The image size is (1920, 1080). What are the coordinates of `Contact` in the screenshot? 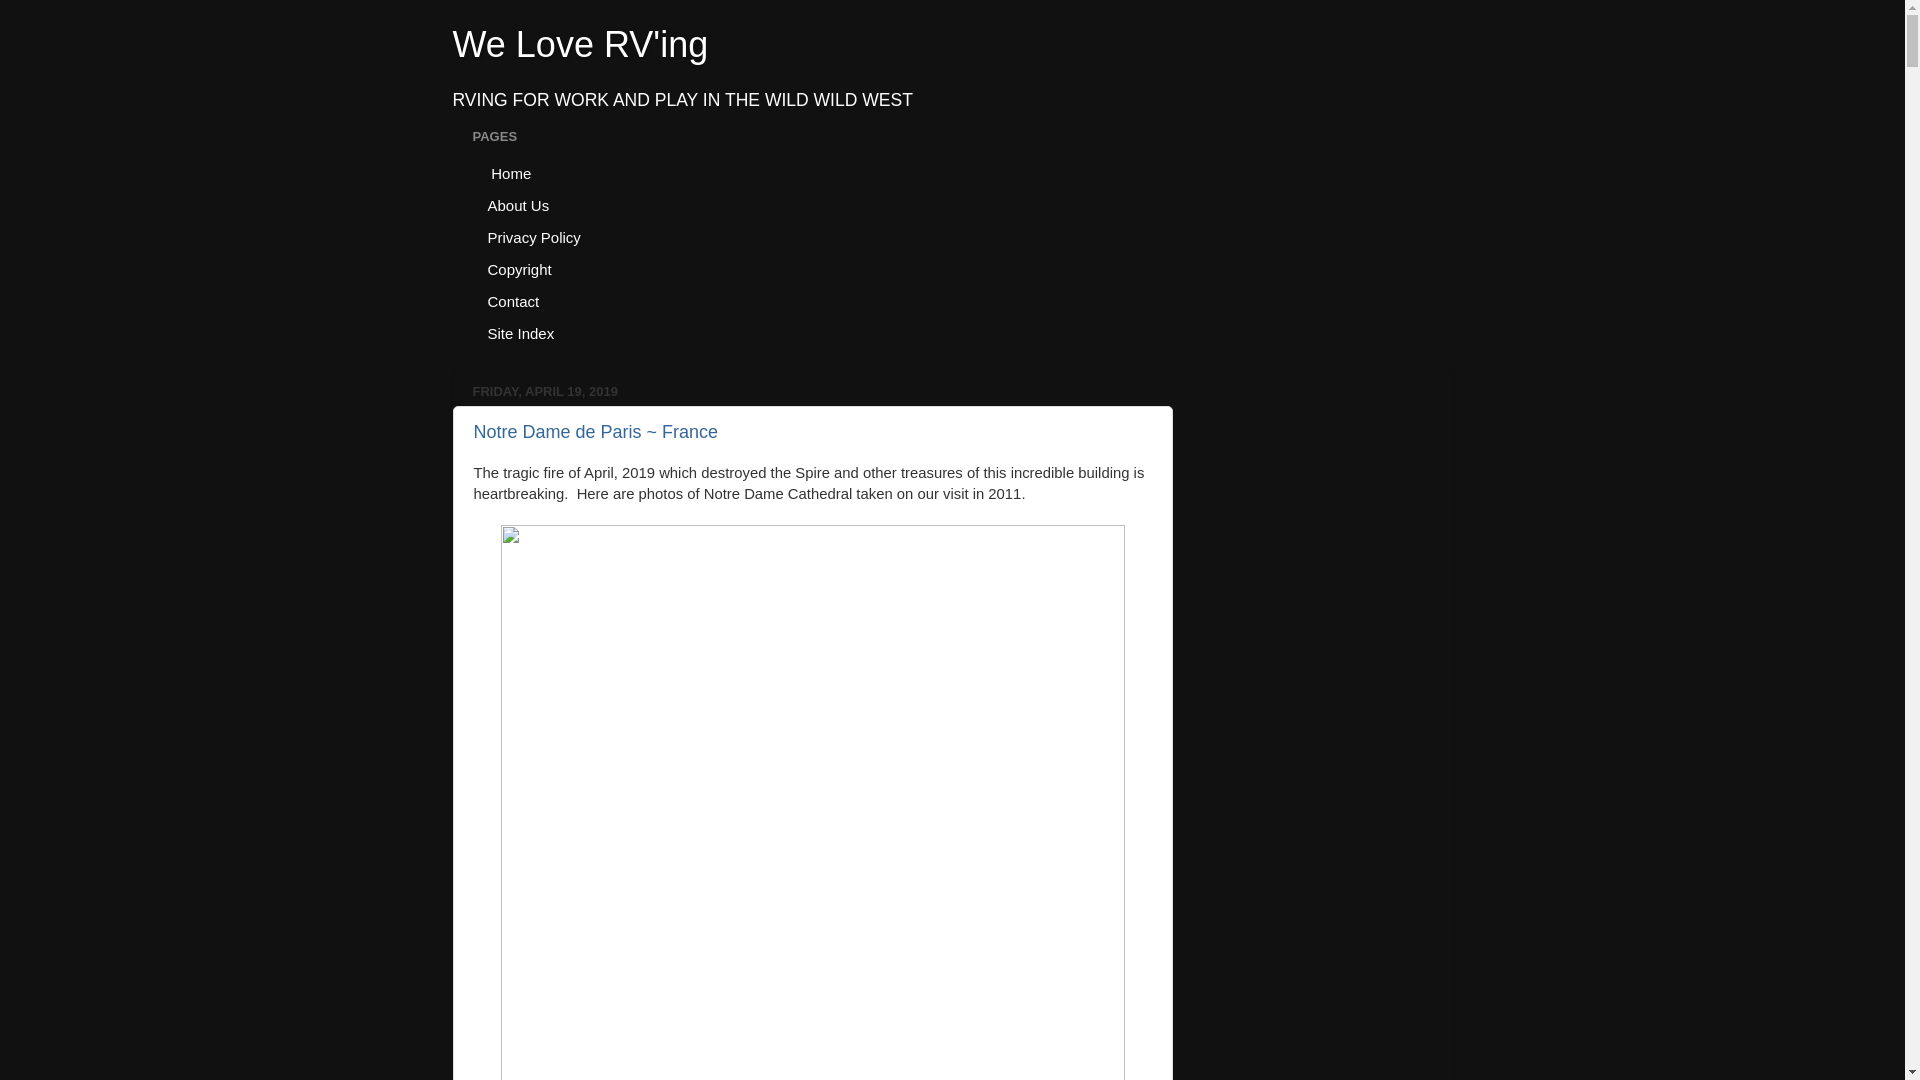 It's located at (513, 301).